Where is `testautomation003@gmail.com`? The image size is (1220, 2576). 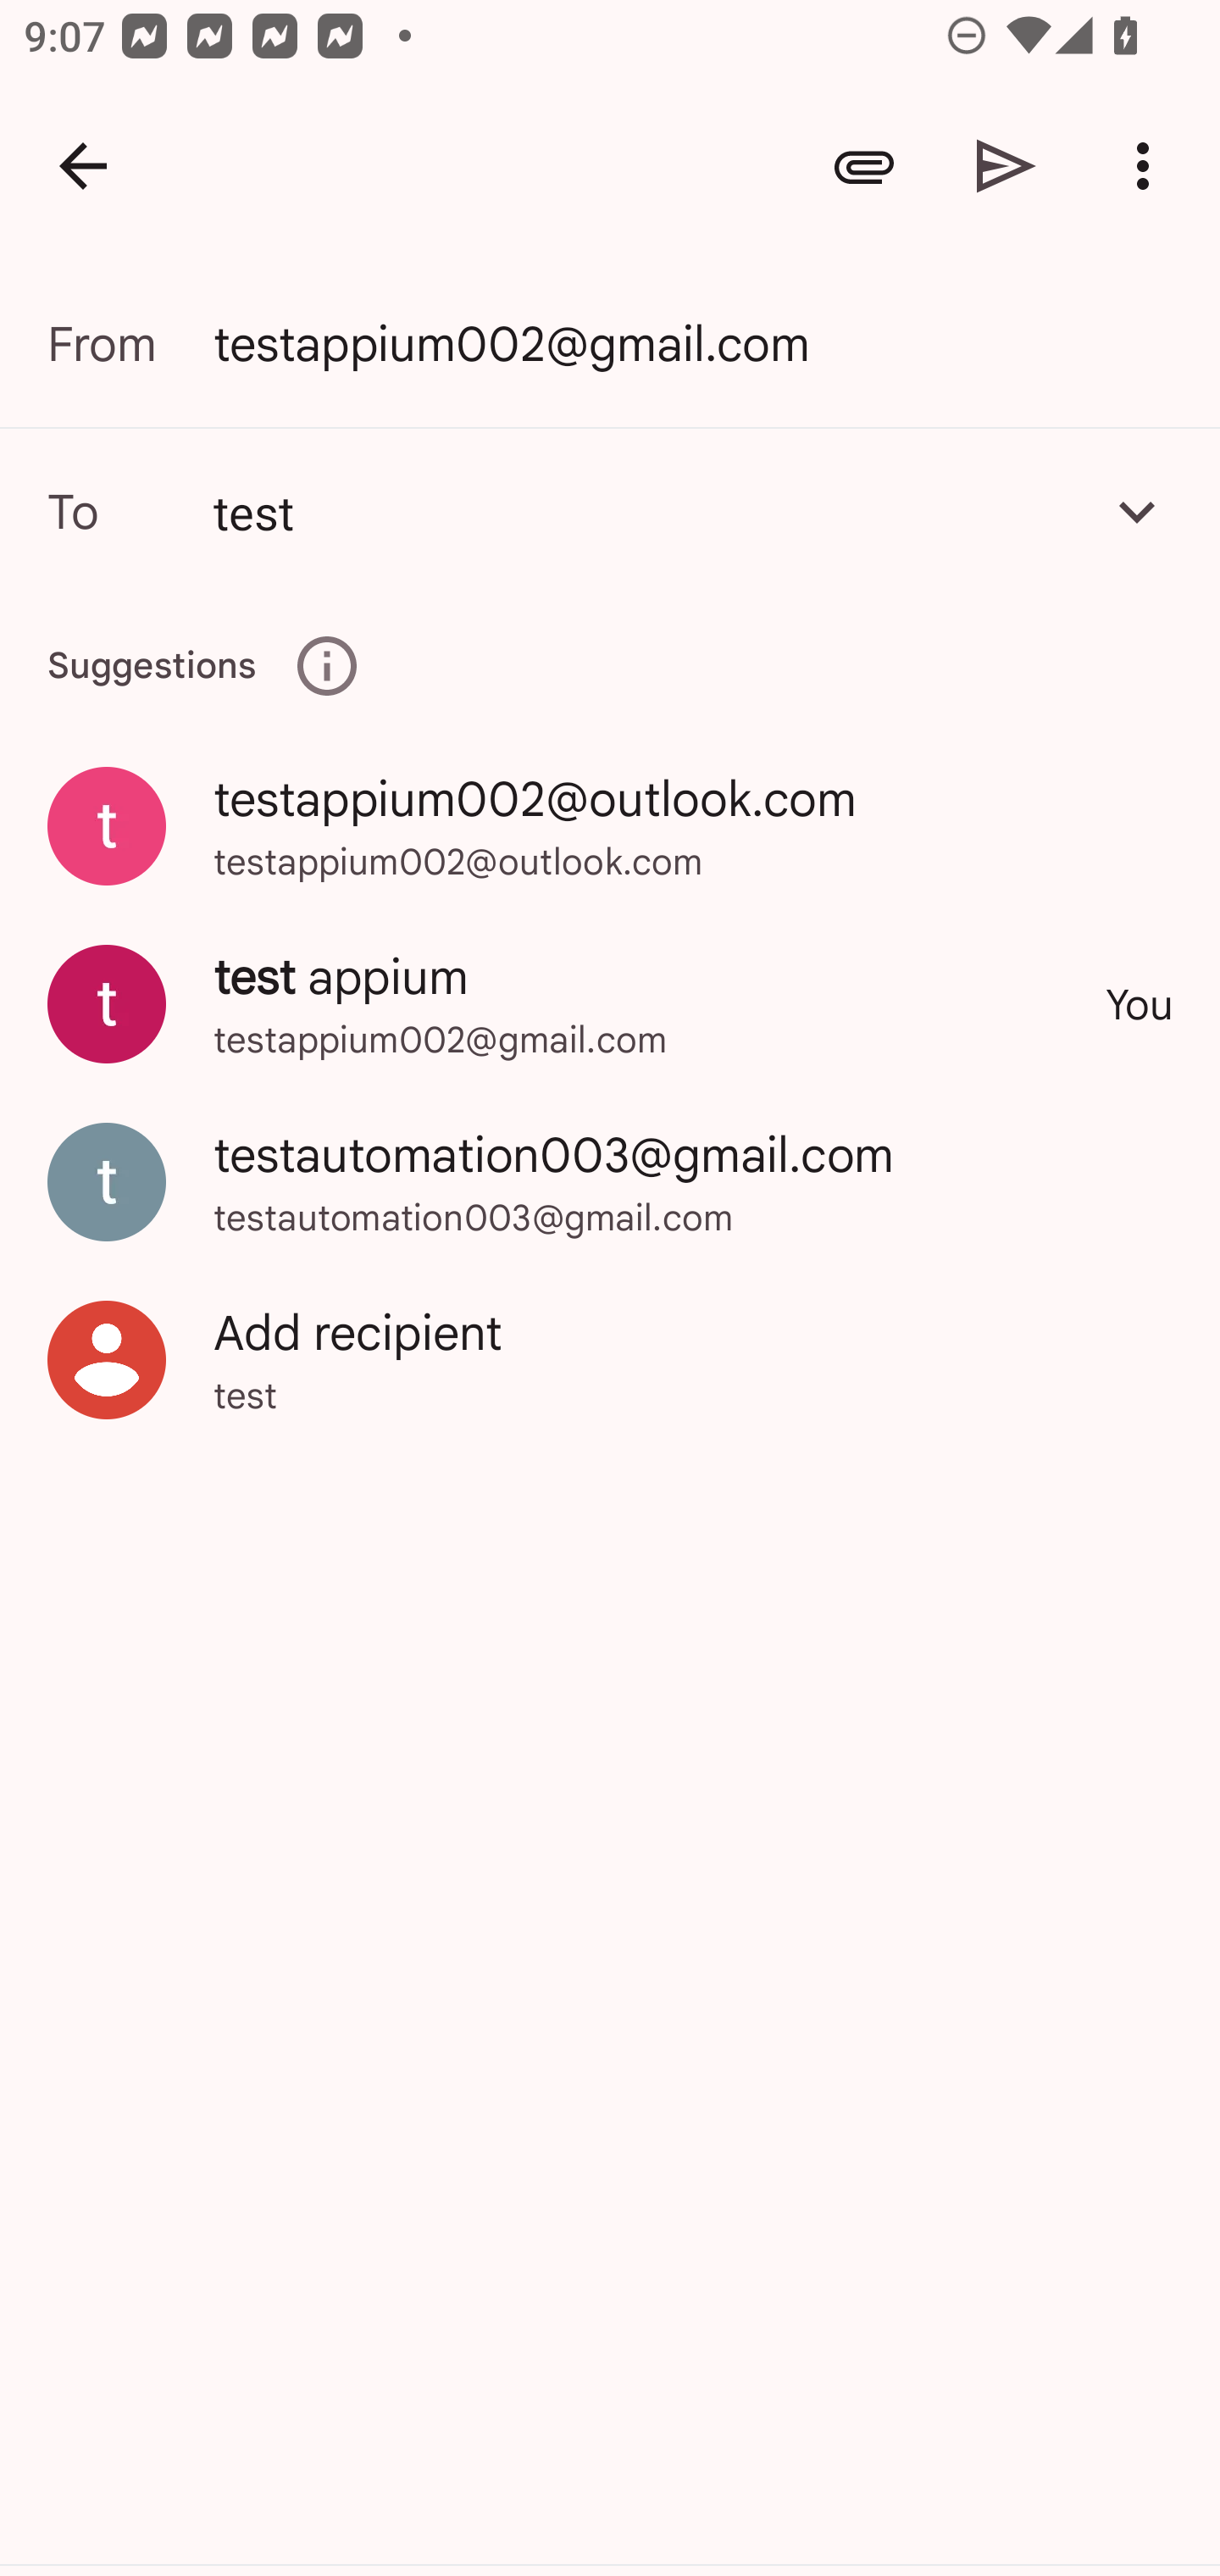
testautomation003@gmail.com is located at coordinates (610, 1180).